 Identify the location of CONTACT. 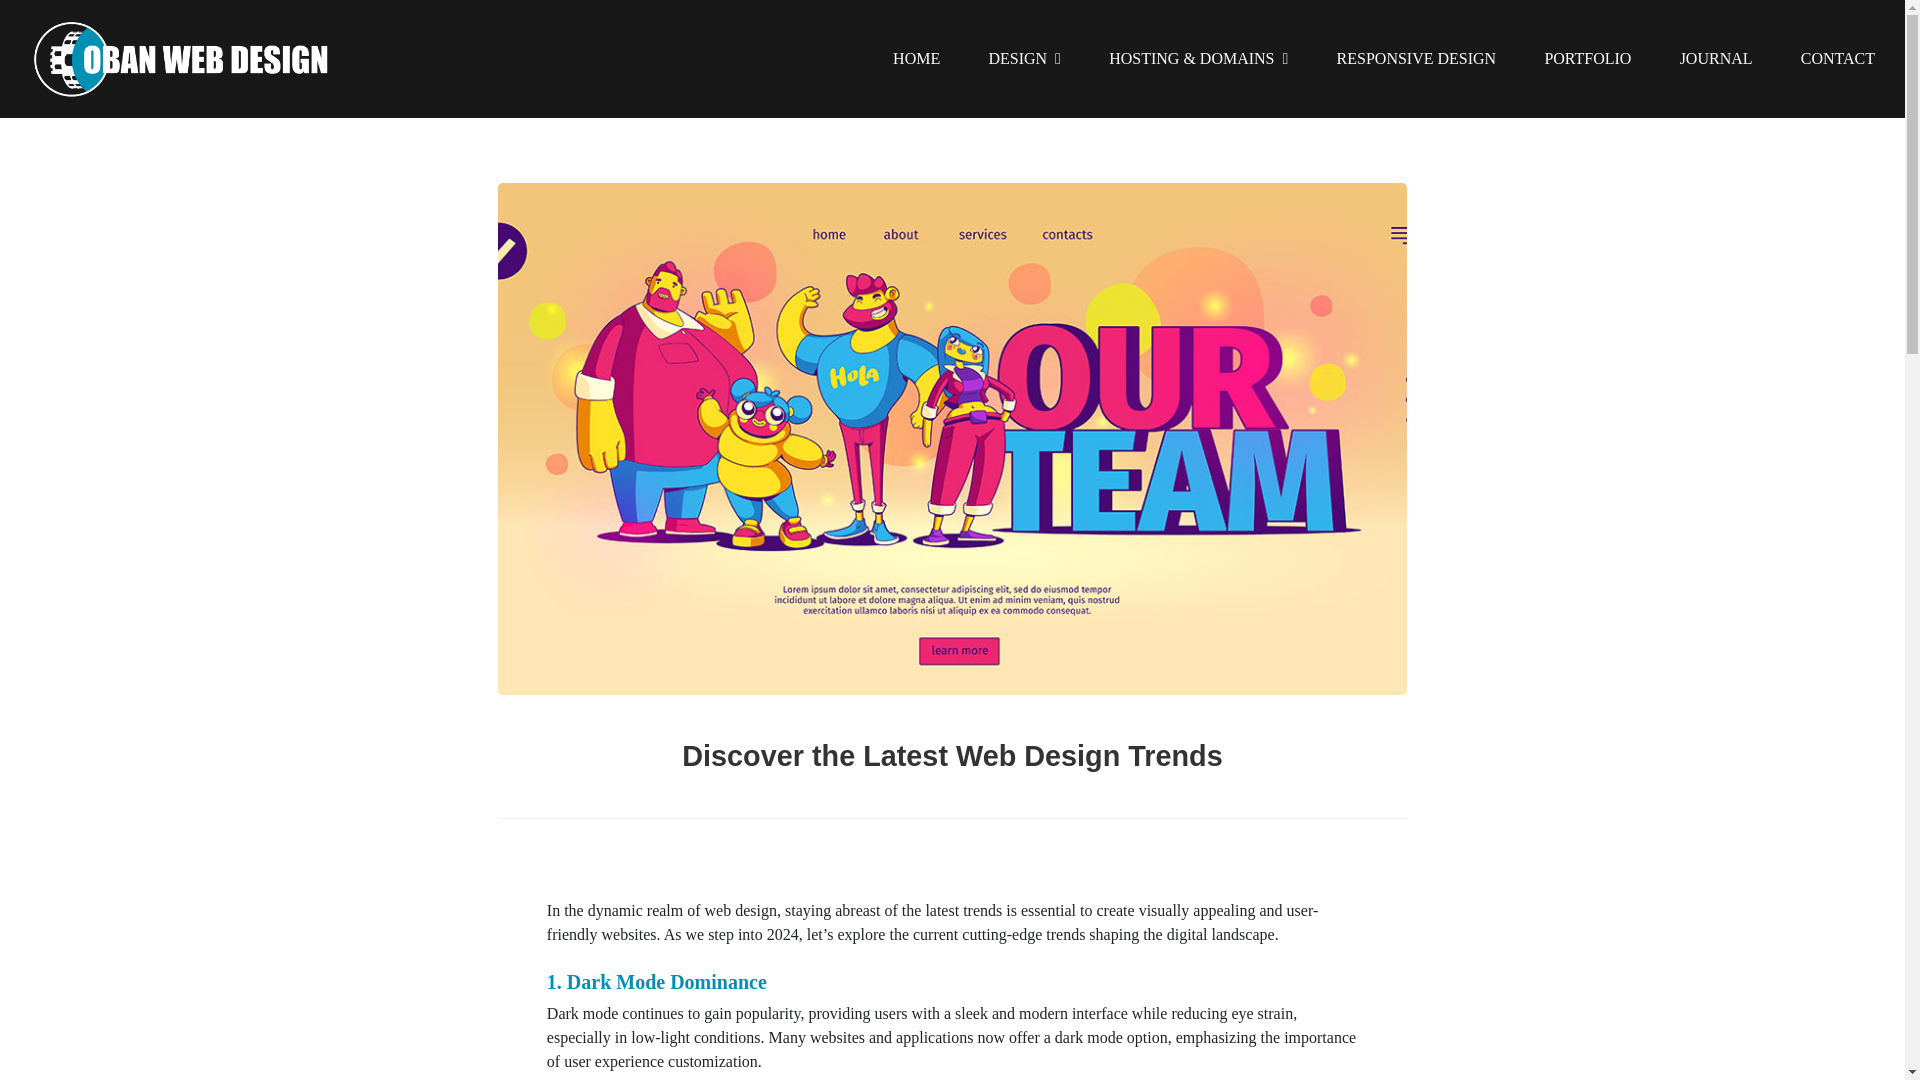
(1838, 58).